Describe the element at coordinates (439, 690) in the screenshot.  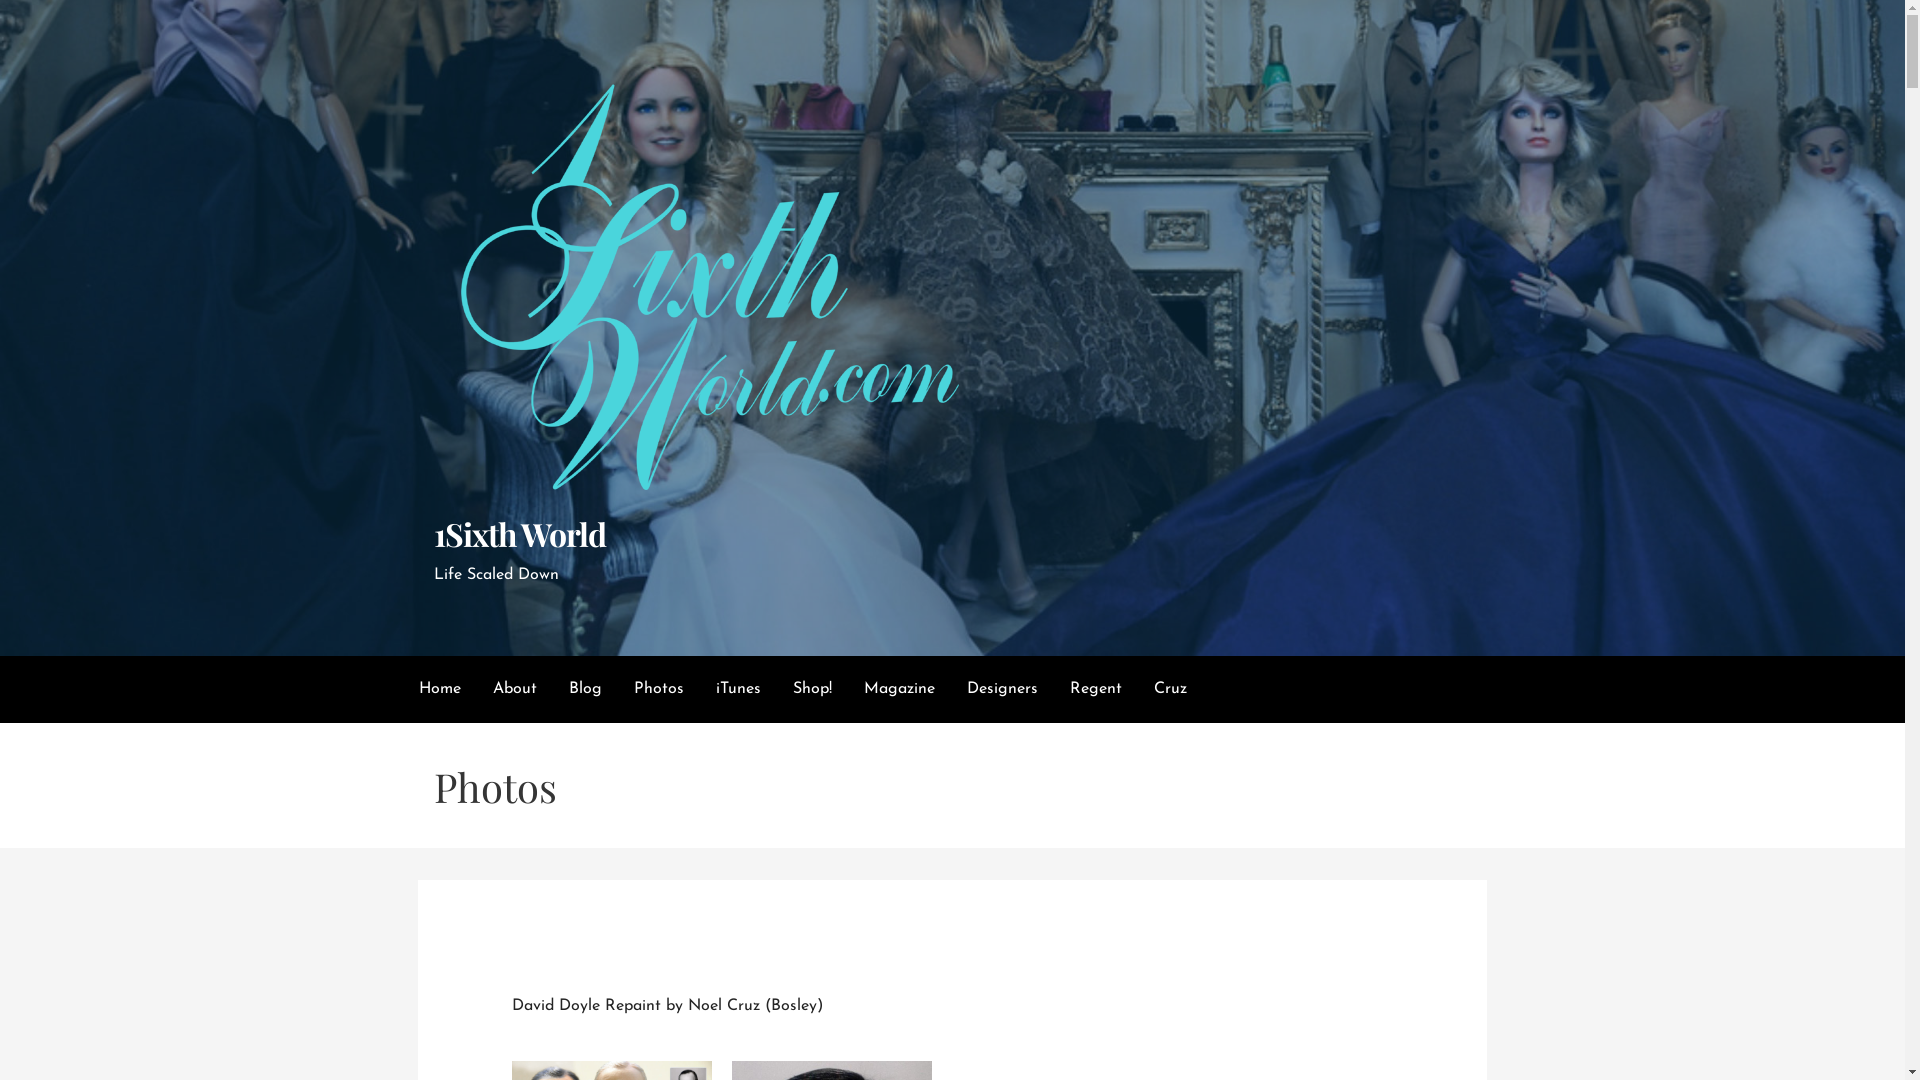
I see `Home` at that location.